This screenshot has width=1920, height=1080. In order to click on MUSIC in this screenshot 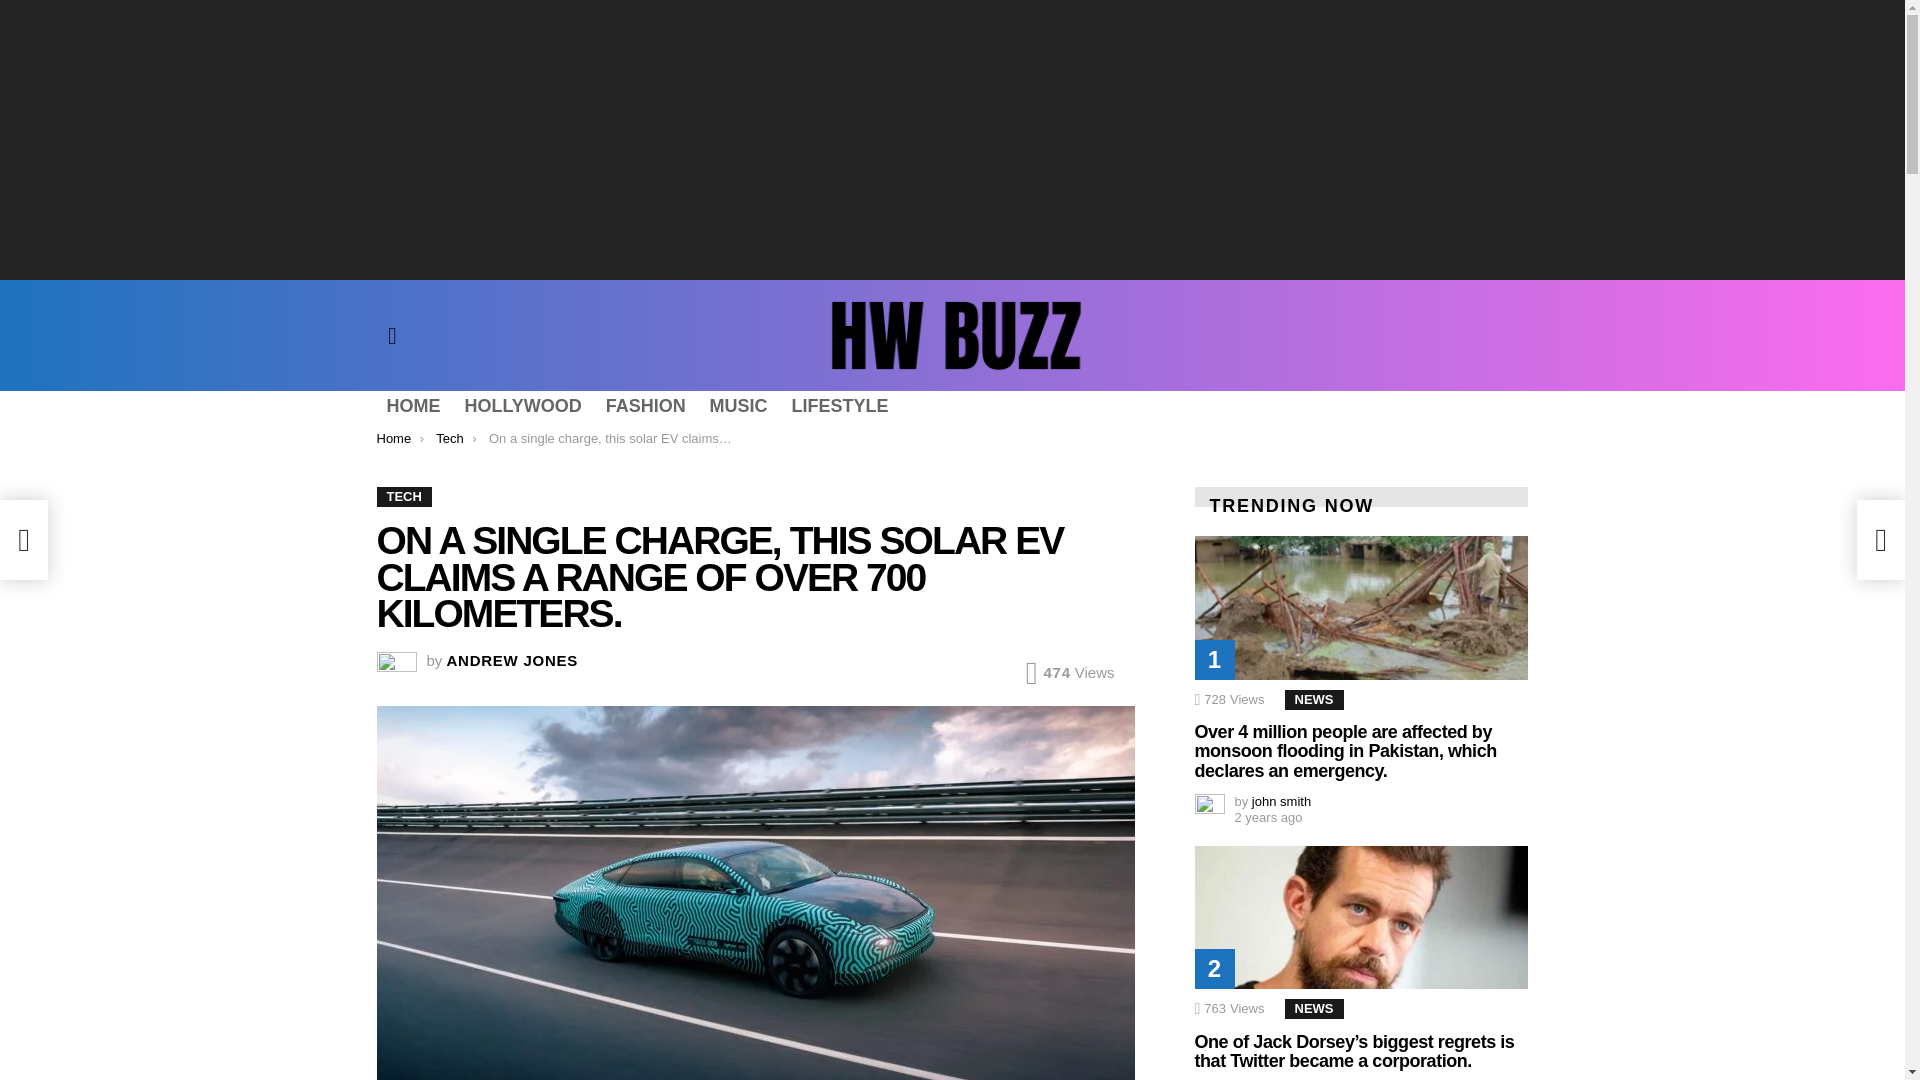, I will do `click(738, 406)`.